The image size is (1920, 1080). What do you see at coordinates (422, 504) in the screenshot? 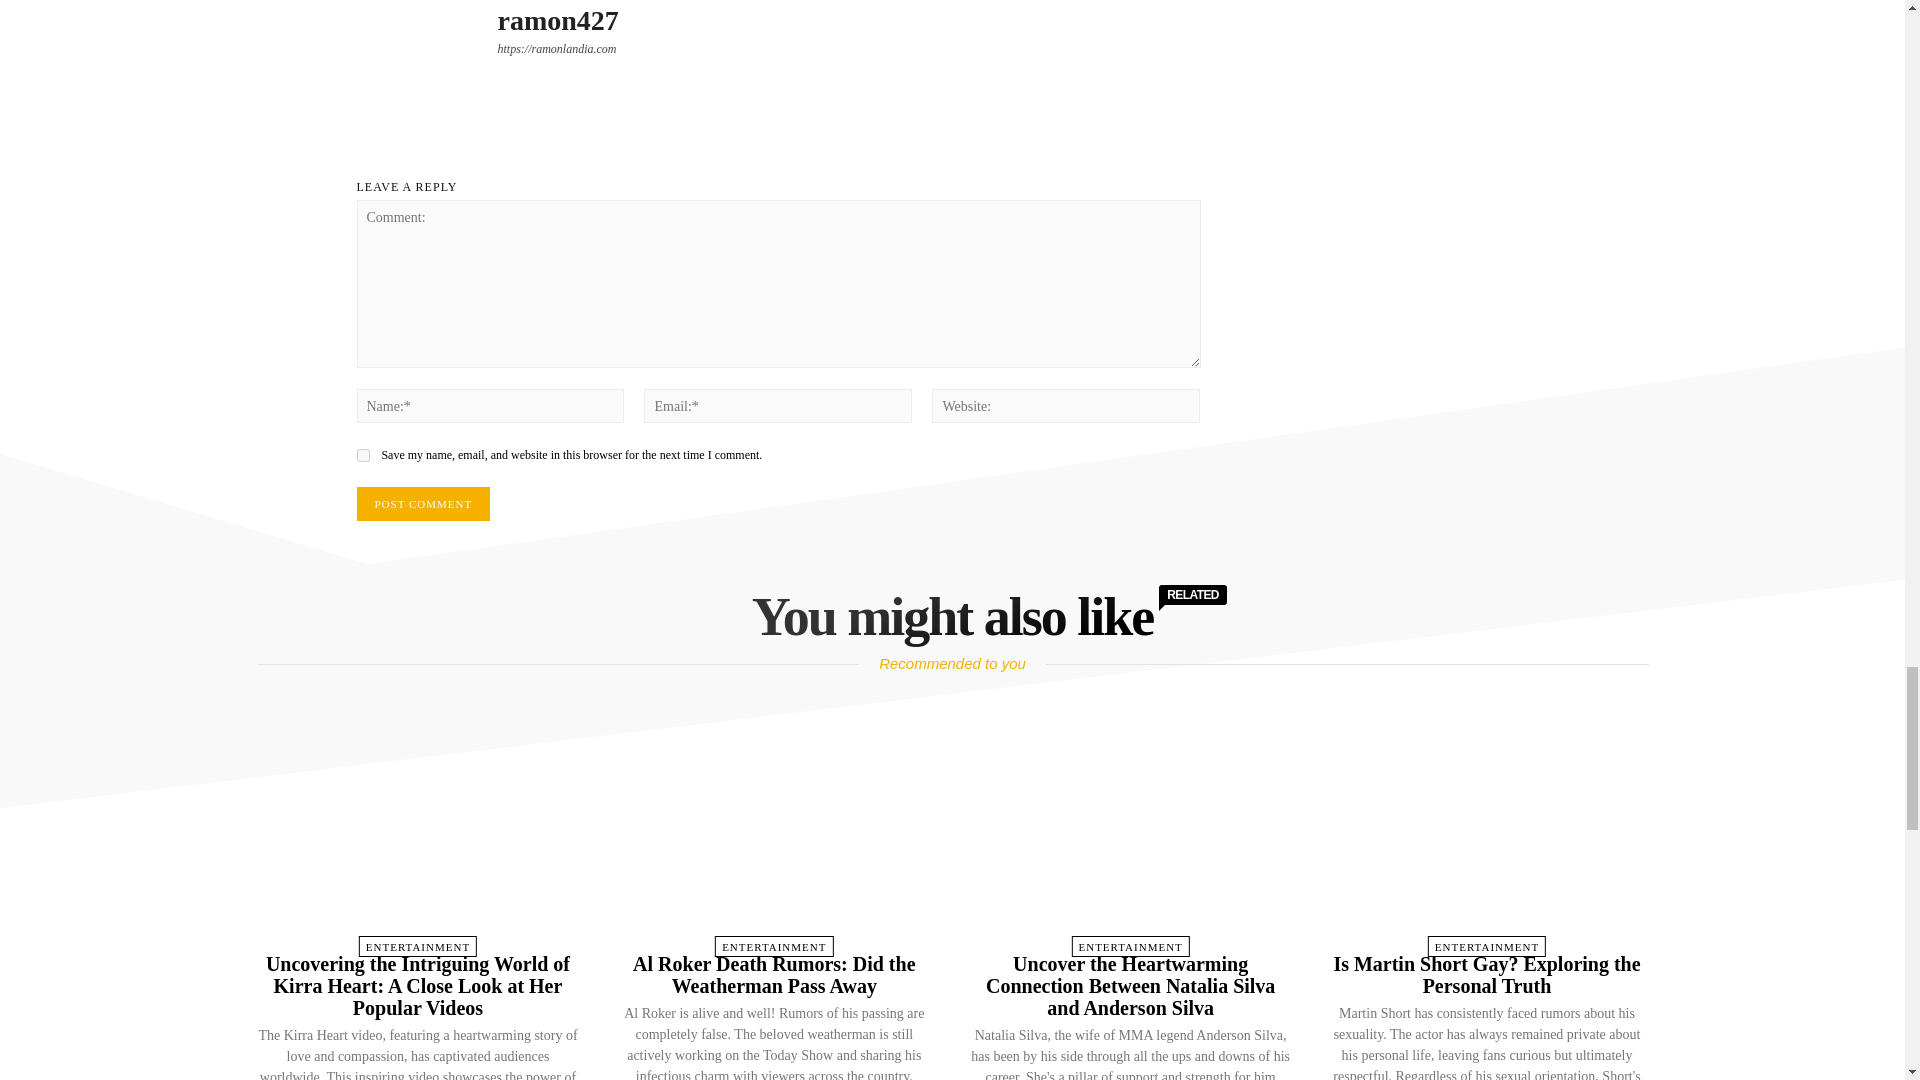
I see `Post Comment` at bounding box center [422, 504].